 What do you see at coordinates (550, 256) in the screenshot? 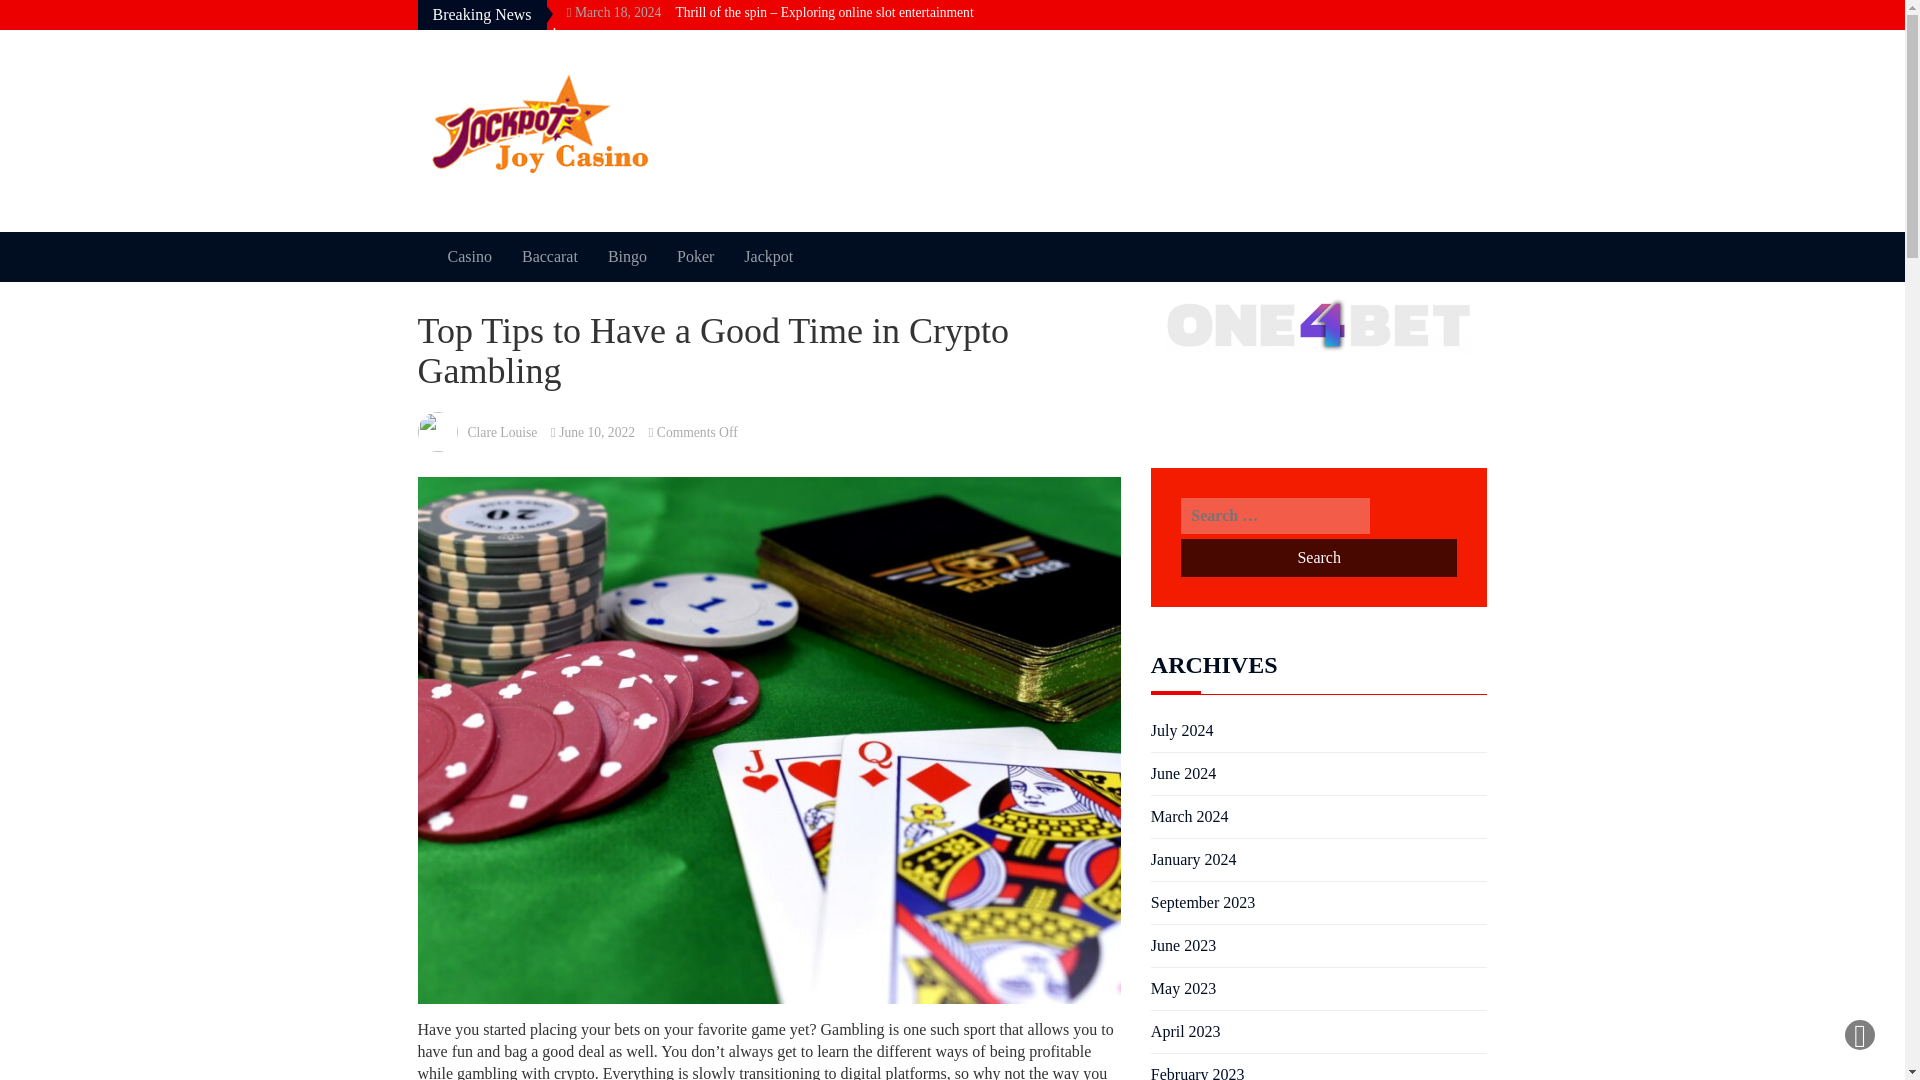
I see `Baccarat` at bounding box center [550, 256].